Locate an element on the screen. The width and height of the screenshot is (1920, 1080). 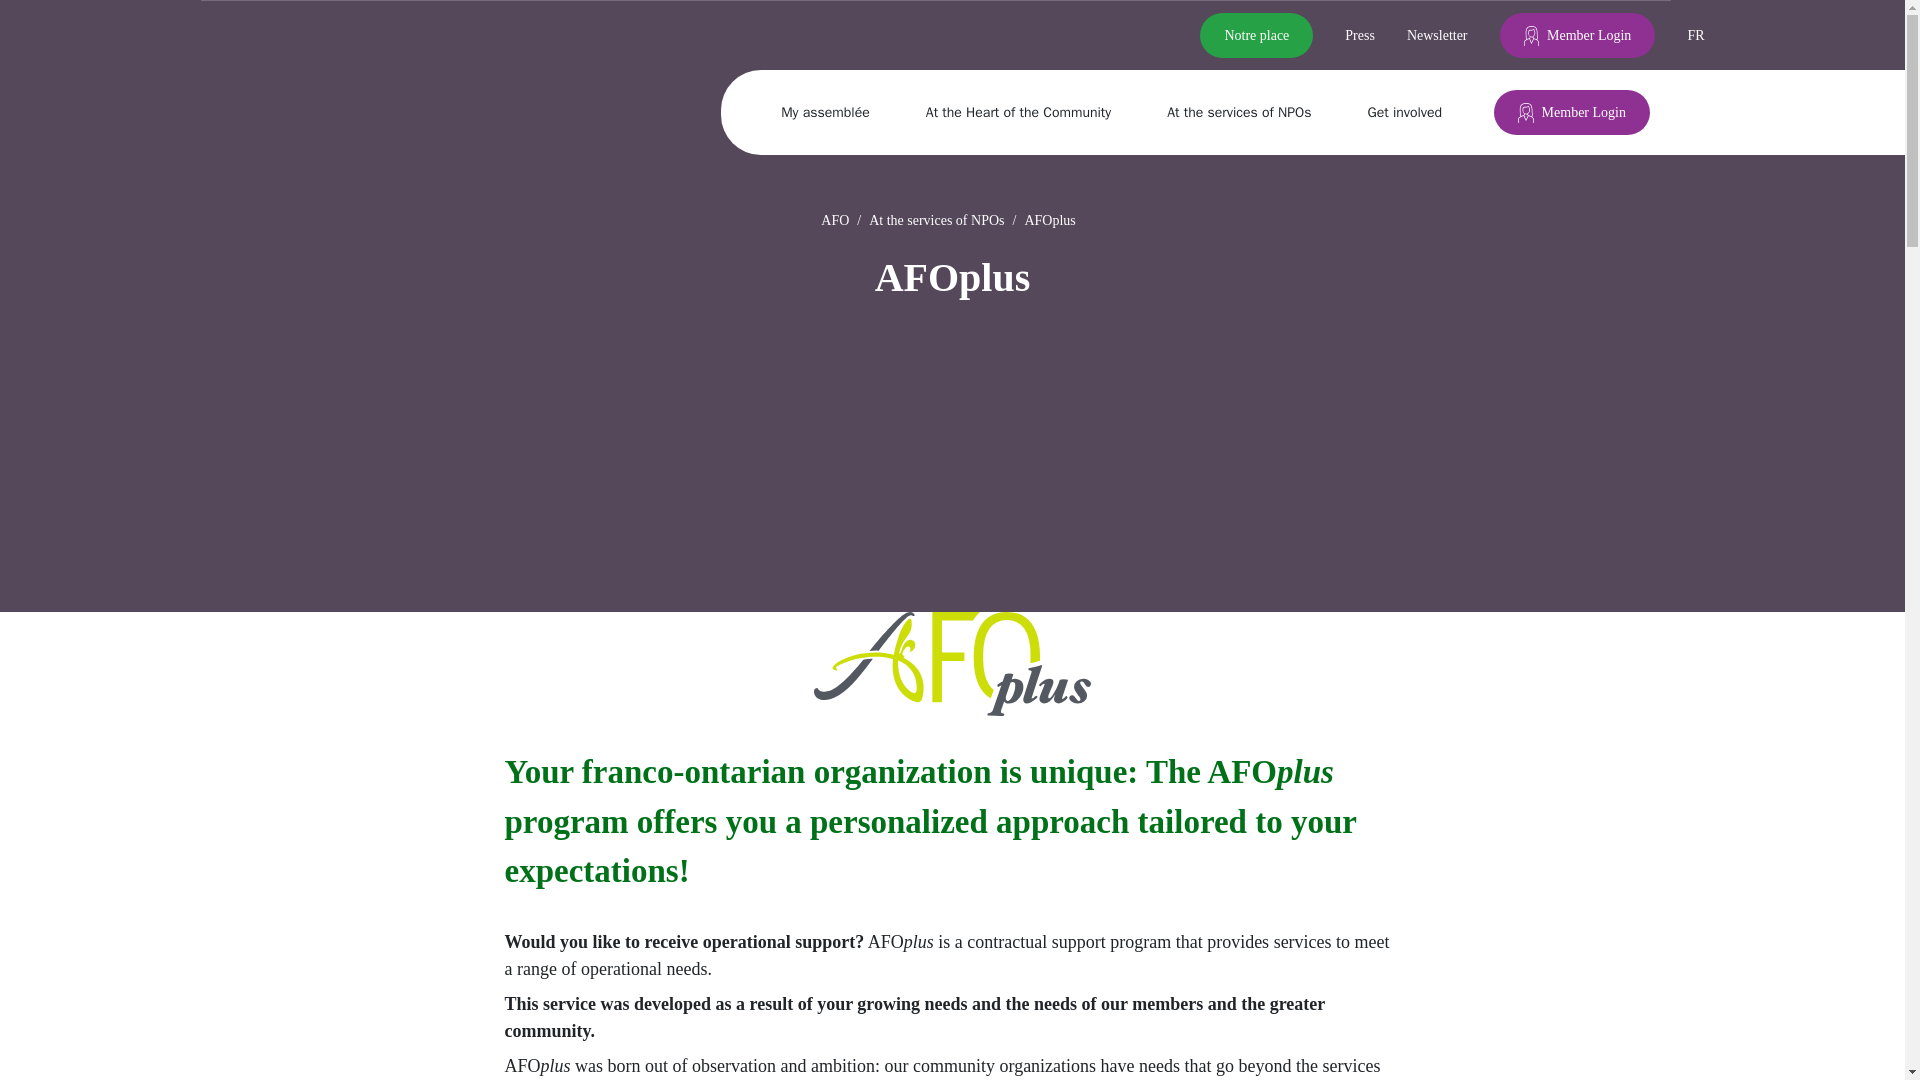
At the services of NPOs is located at coordinates (1246, 112).